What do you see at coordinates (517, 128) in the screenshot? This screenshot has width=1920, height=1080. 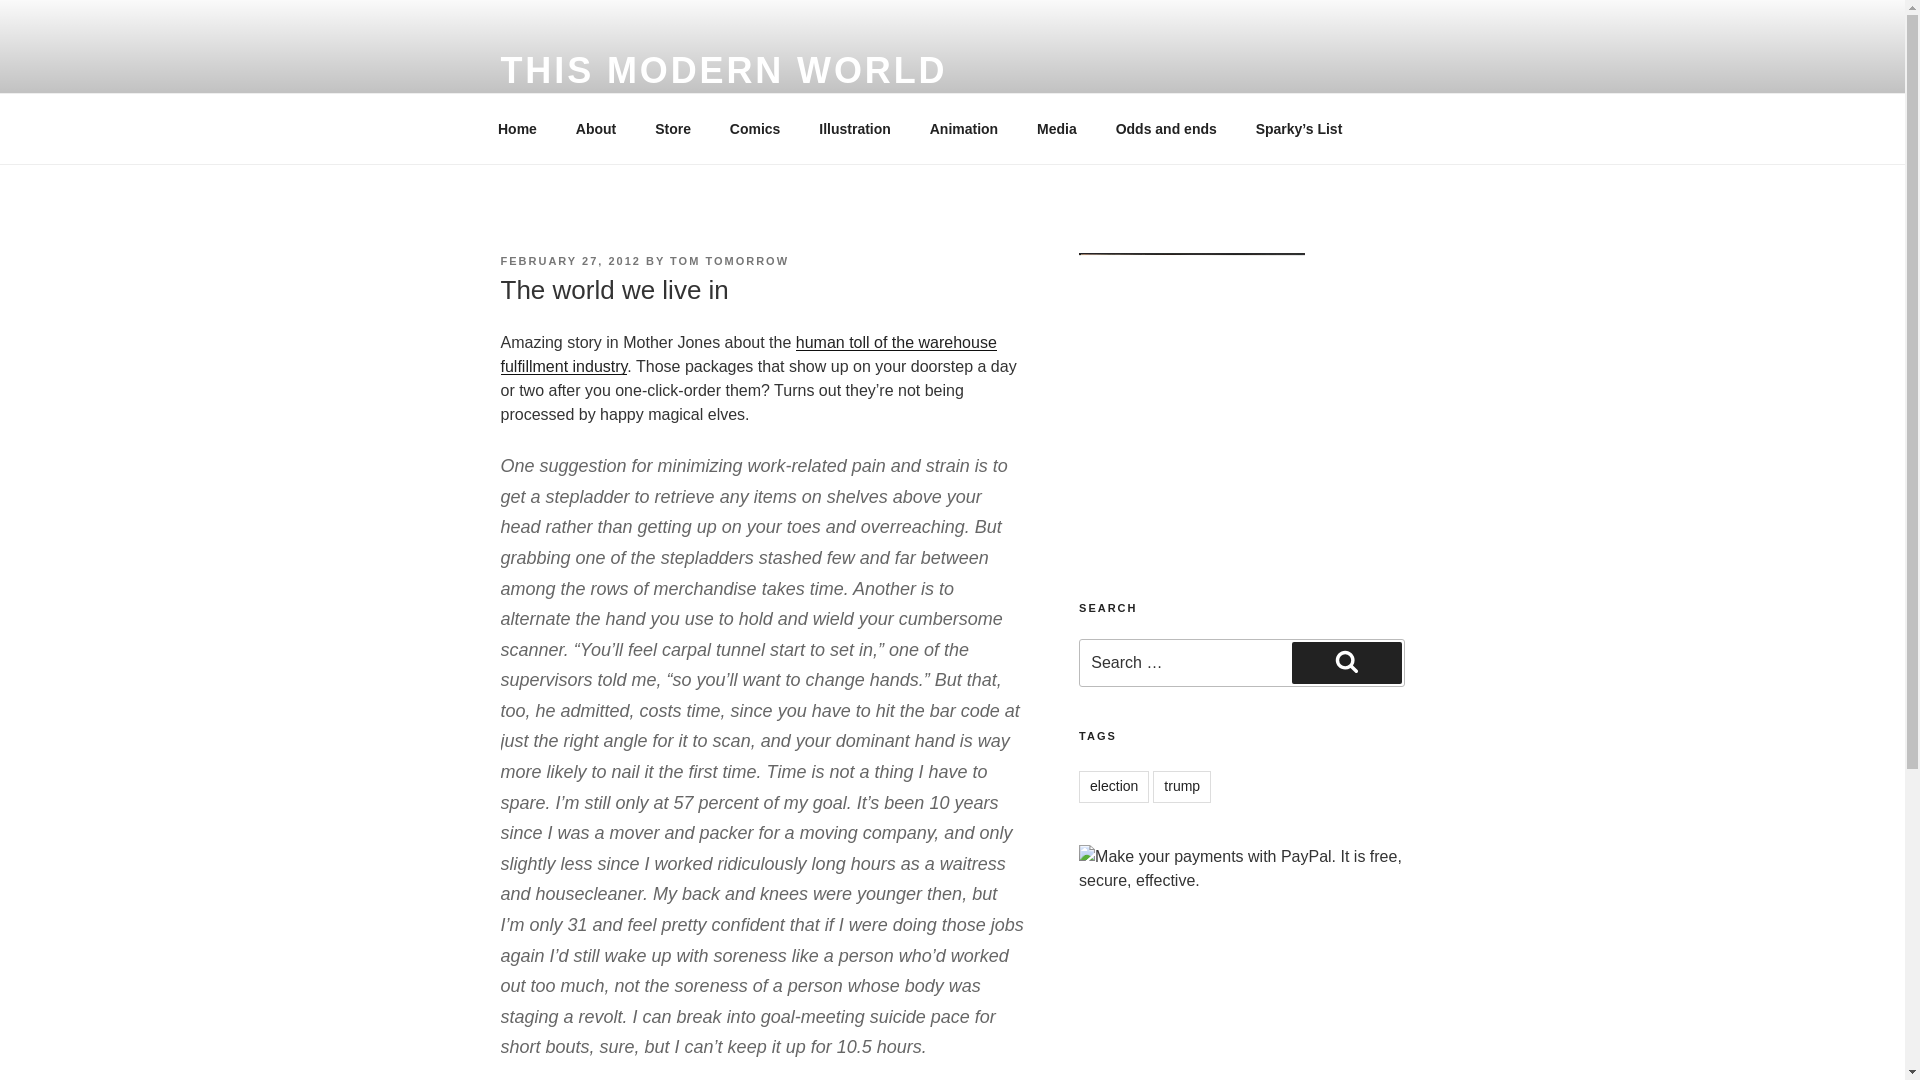 I see `Home` at bounding box center [517, 128].